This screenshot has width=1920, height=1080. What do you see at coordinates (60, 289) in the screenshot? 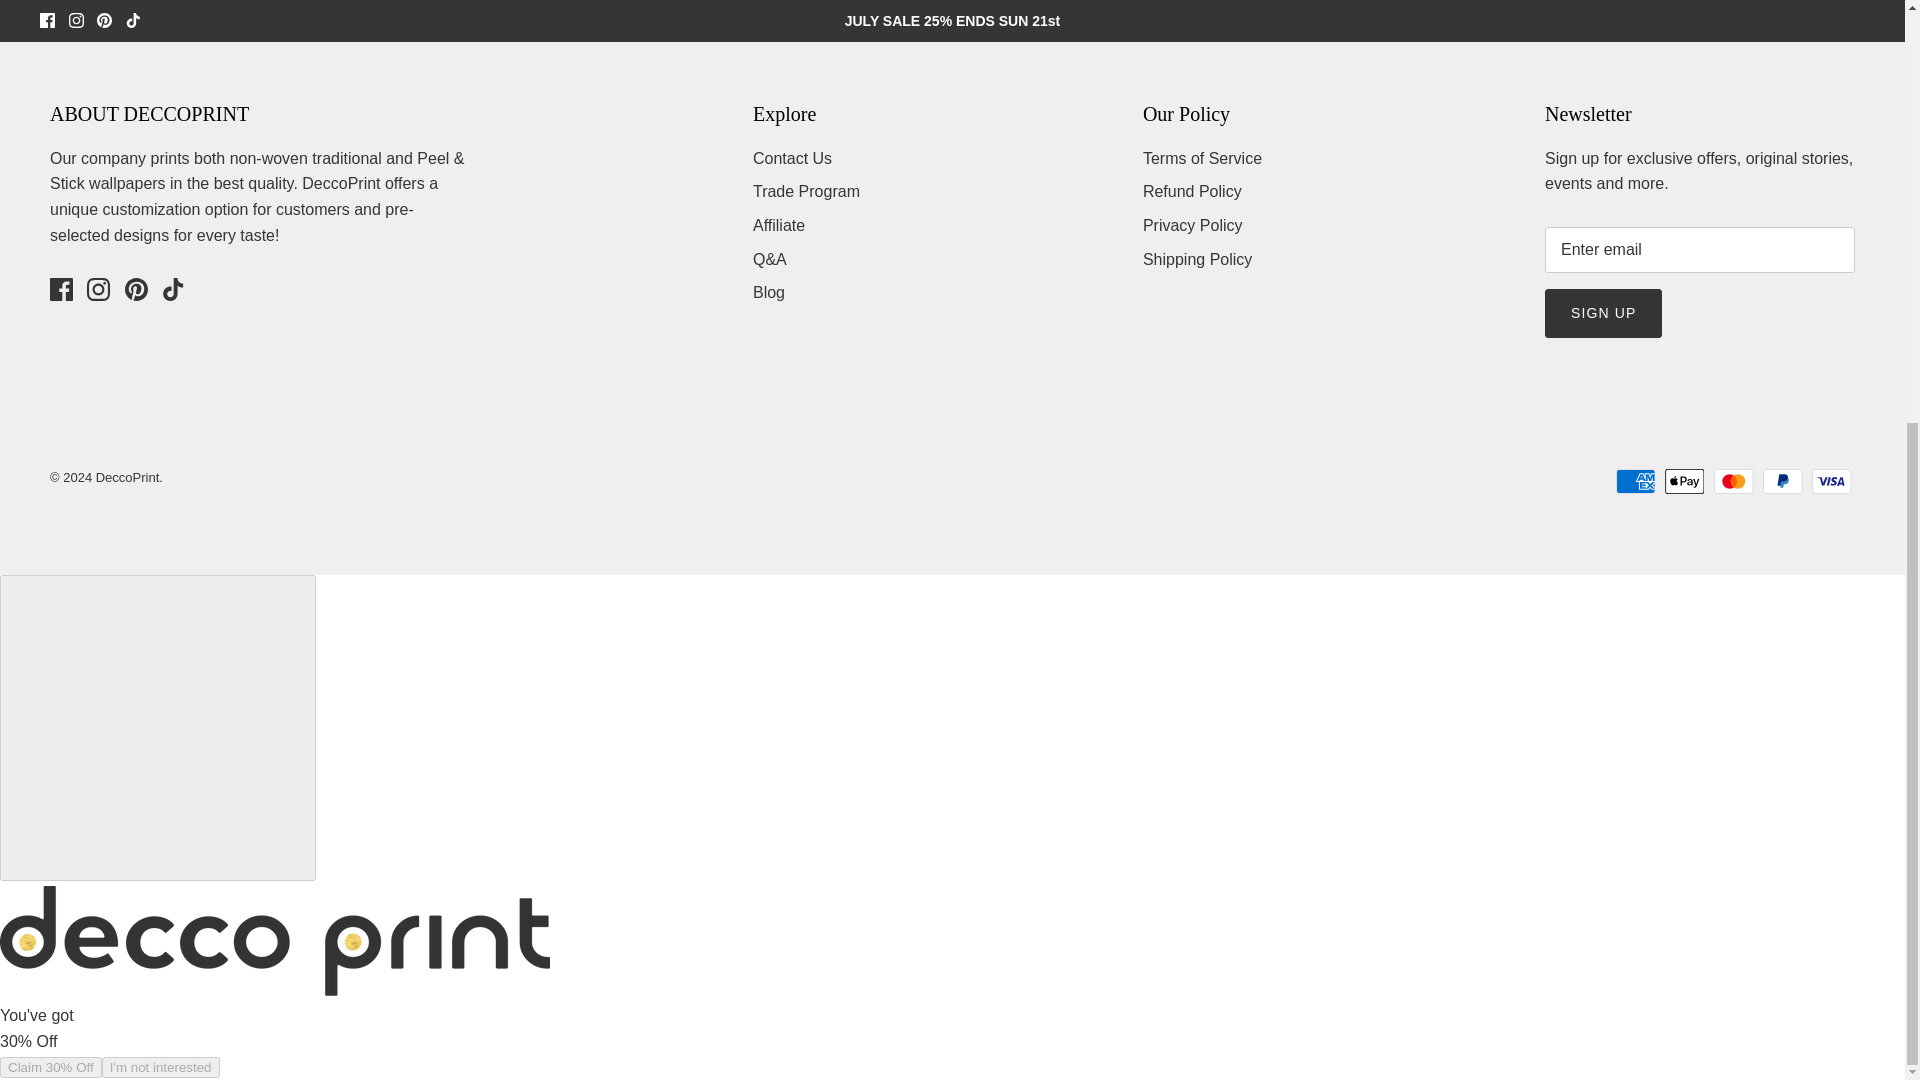
I see `Facebook` at bounding box center [60, 289].